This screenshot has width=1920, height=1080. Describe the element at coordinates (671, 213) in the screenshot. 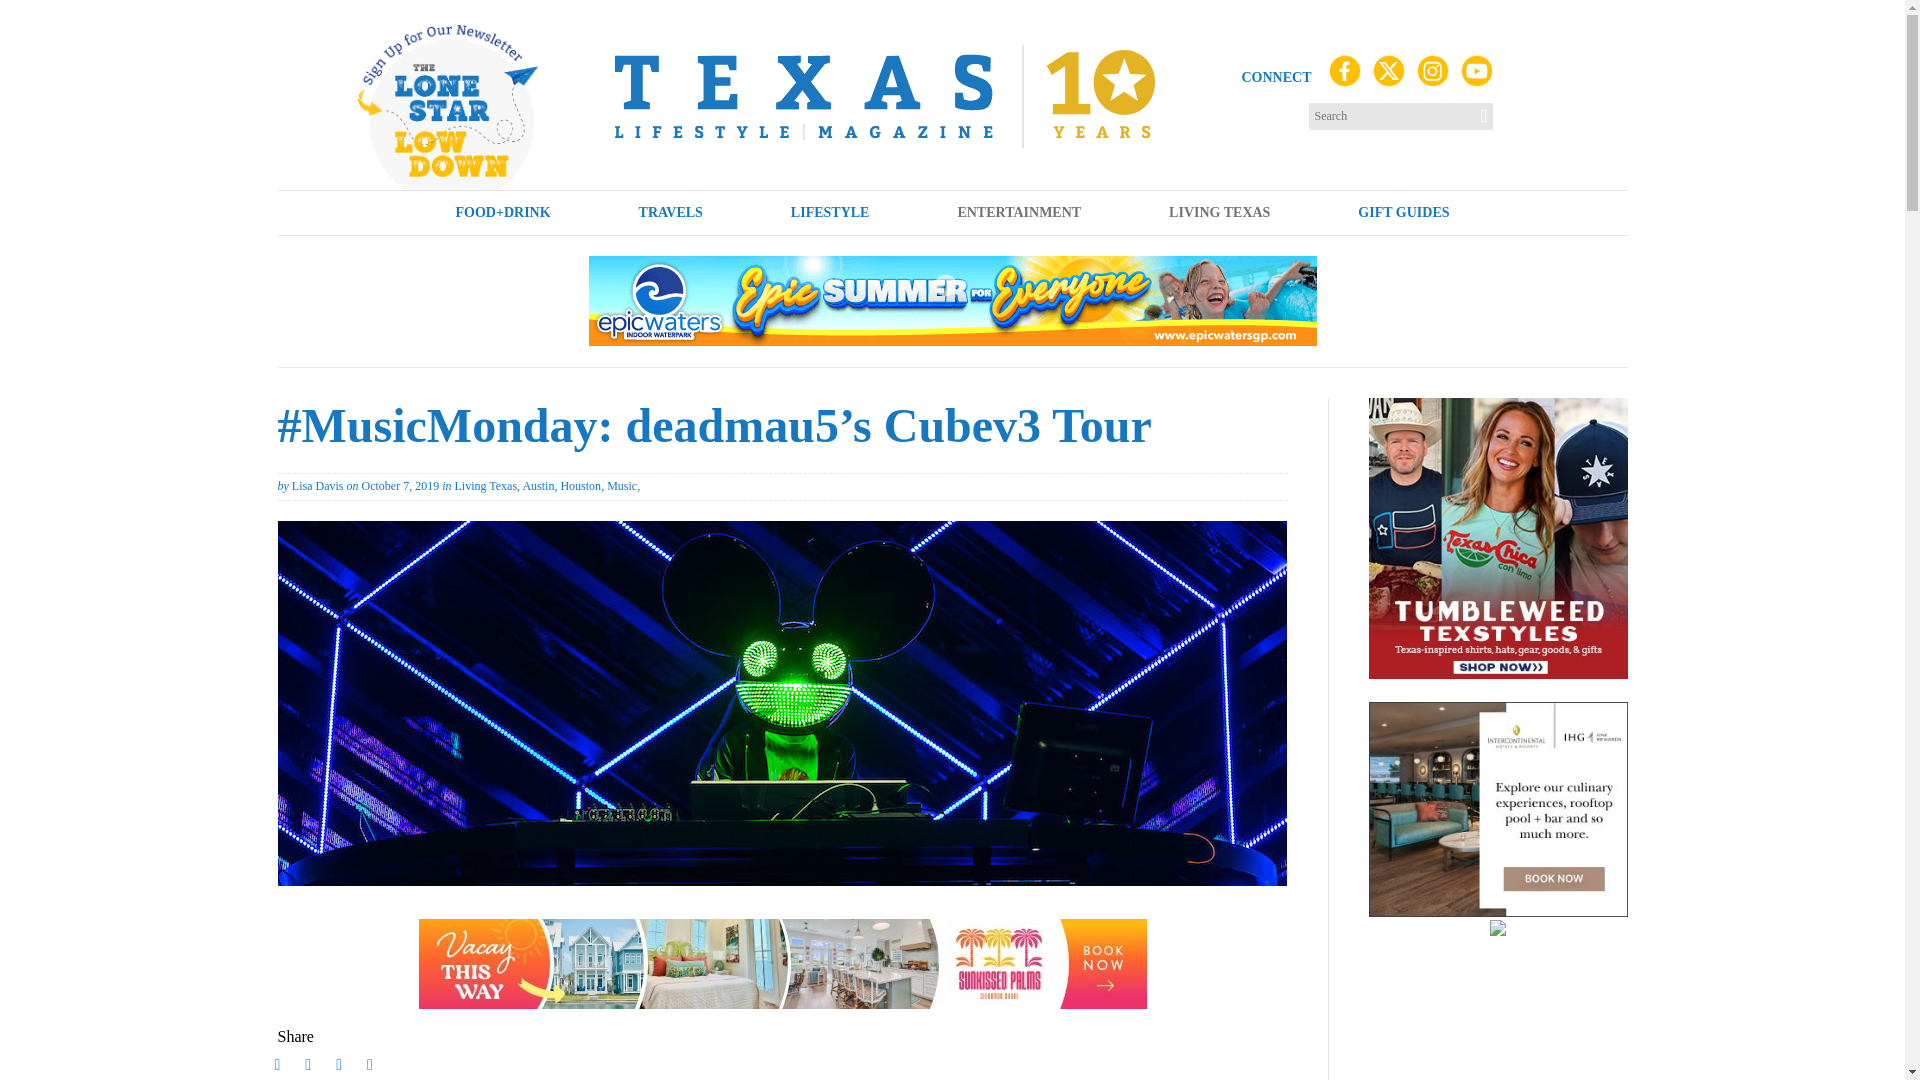

I see `TRAVELS` at that location.